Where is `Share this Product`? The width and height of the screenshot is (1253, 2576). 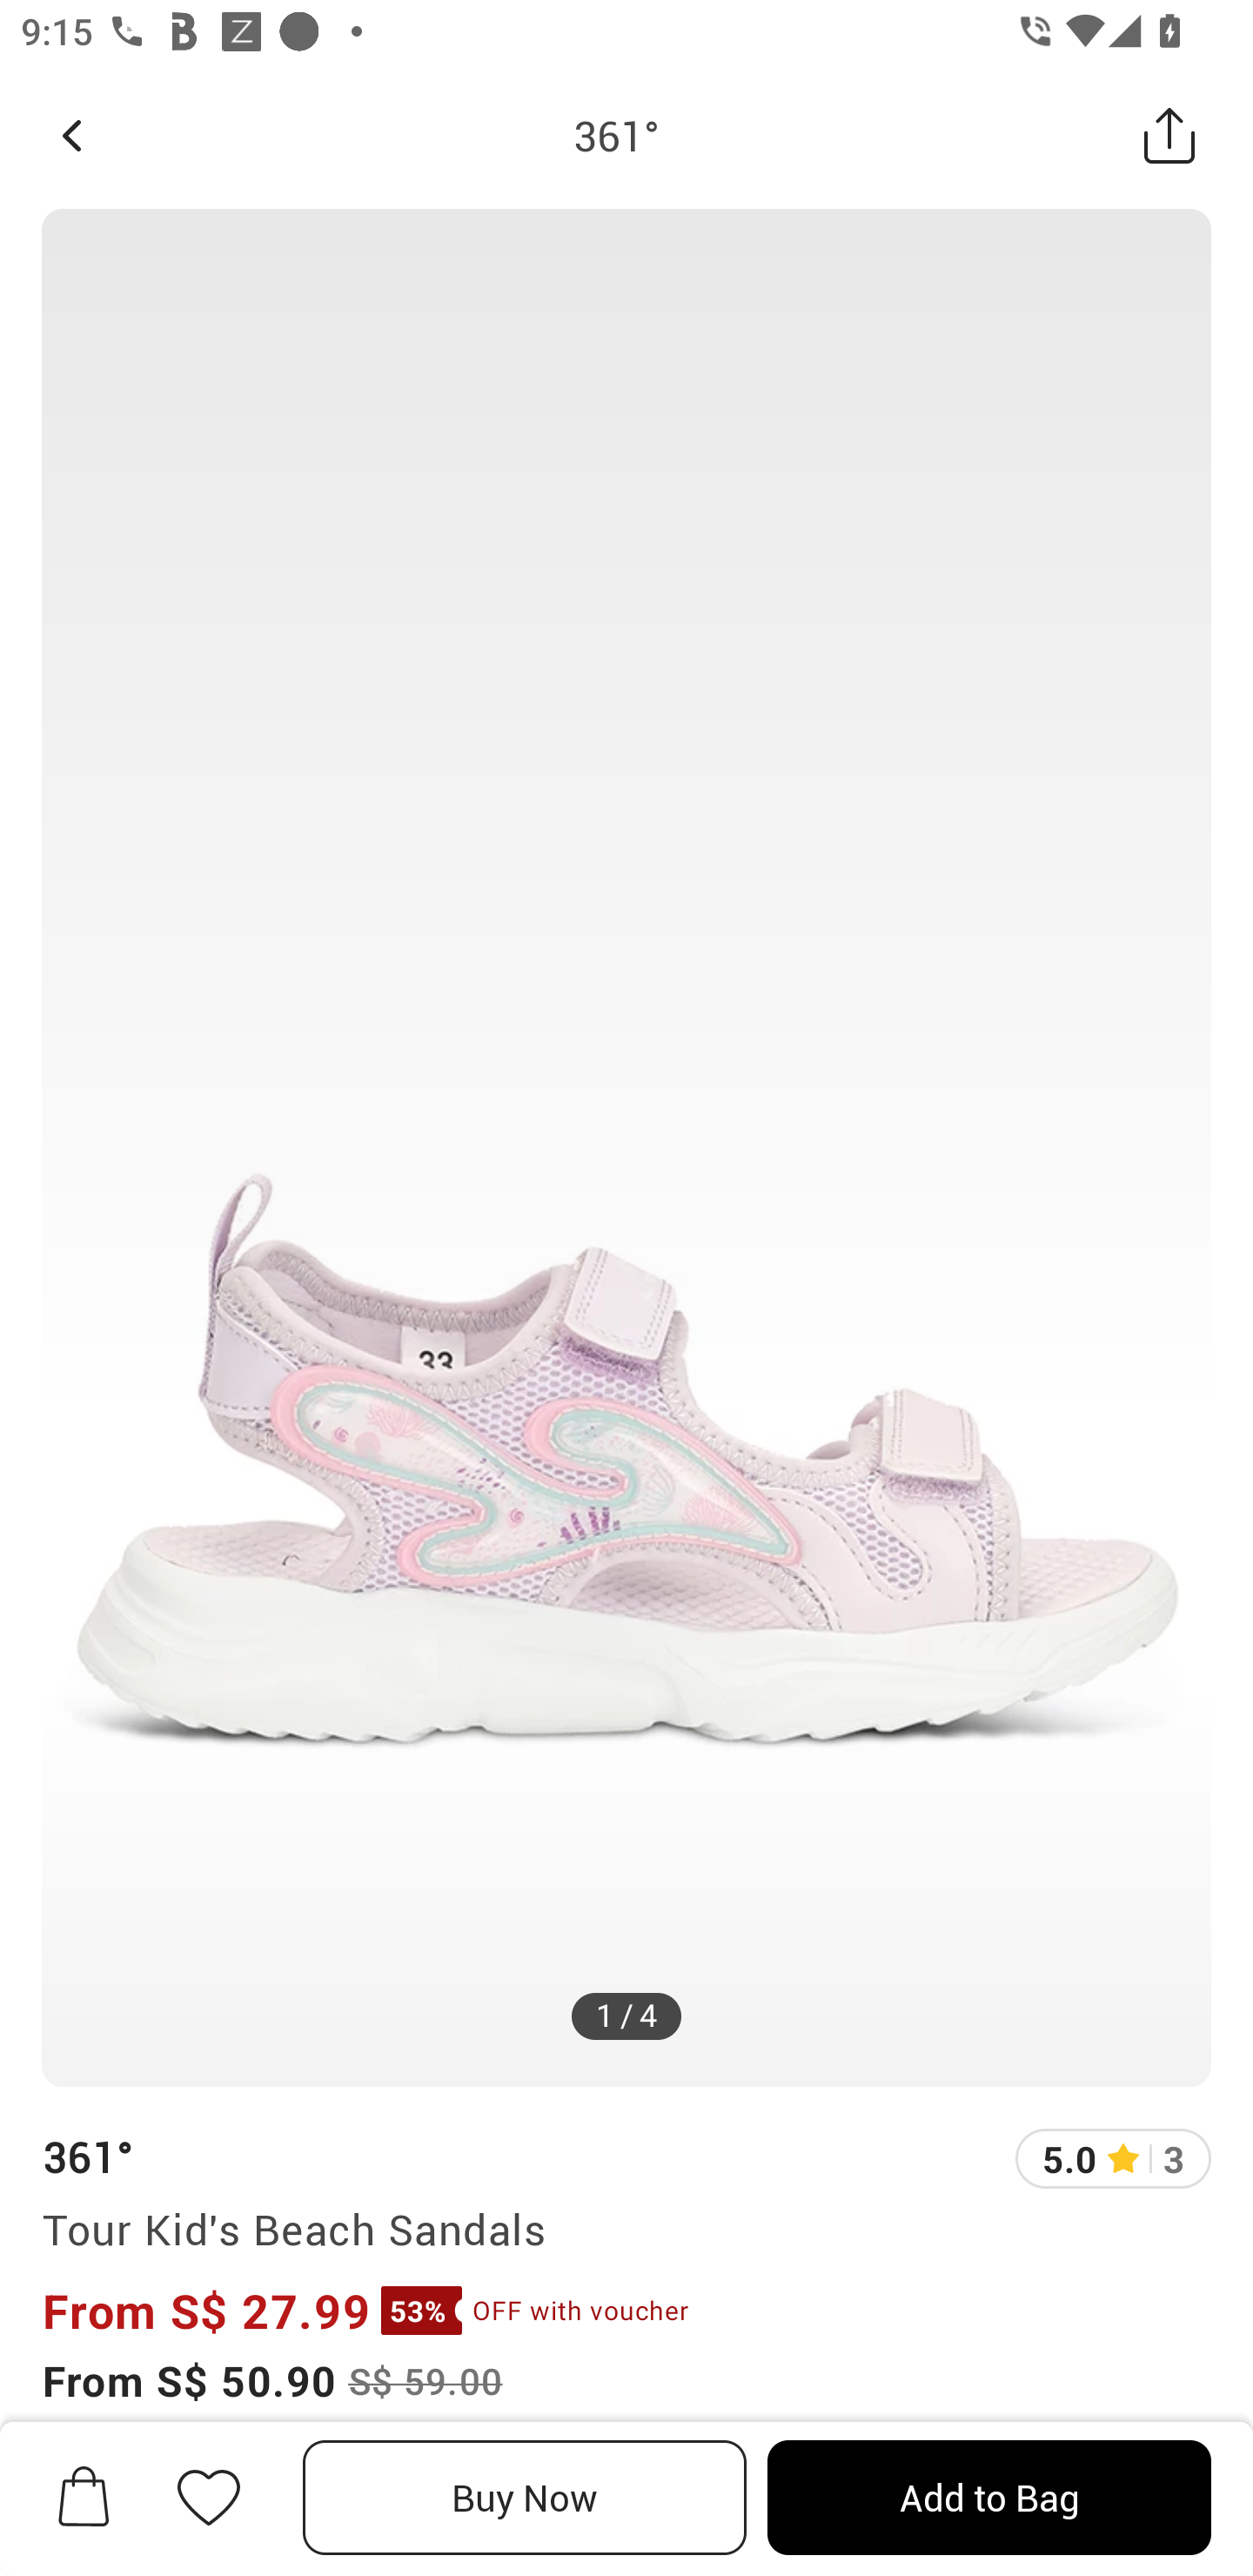 Share this Product is located at coordinates (1169, 135).